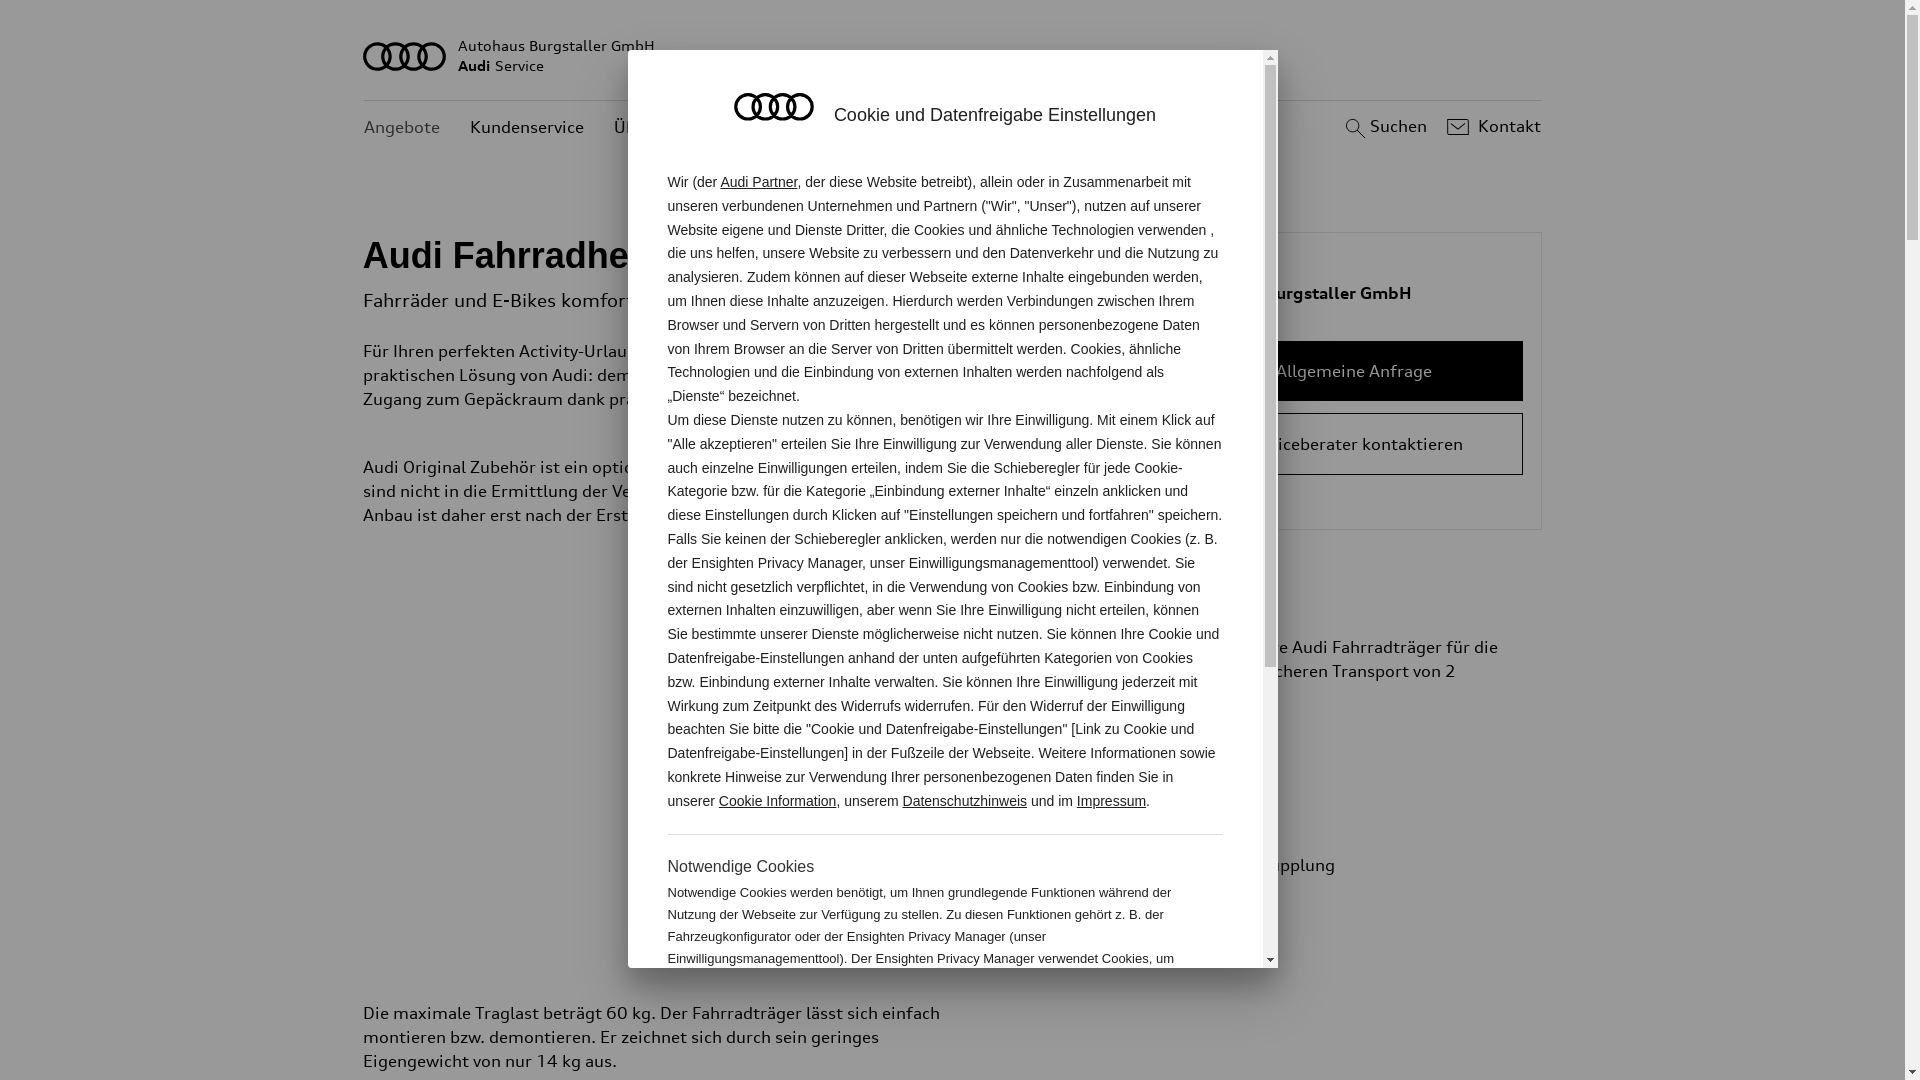 Image resolution: width=1920 pixels, height=1080 pixels. What do you see at coordinates (402, 128) in the screenshot?
I see `Angebote` at bounding box center [402, 128].